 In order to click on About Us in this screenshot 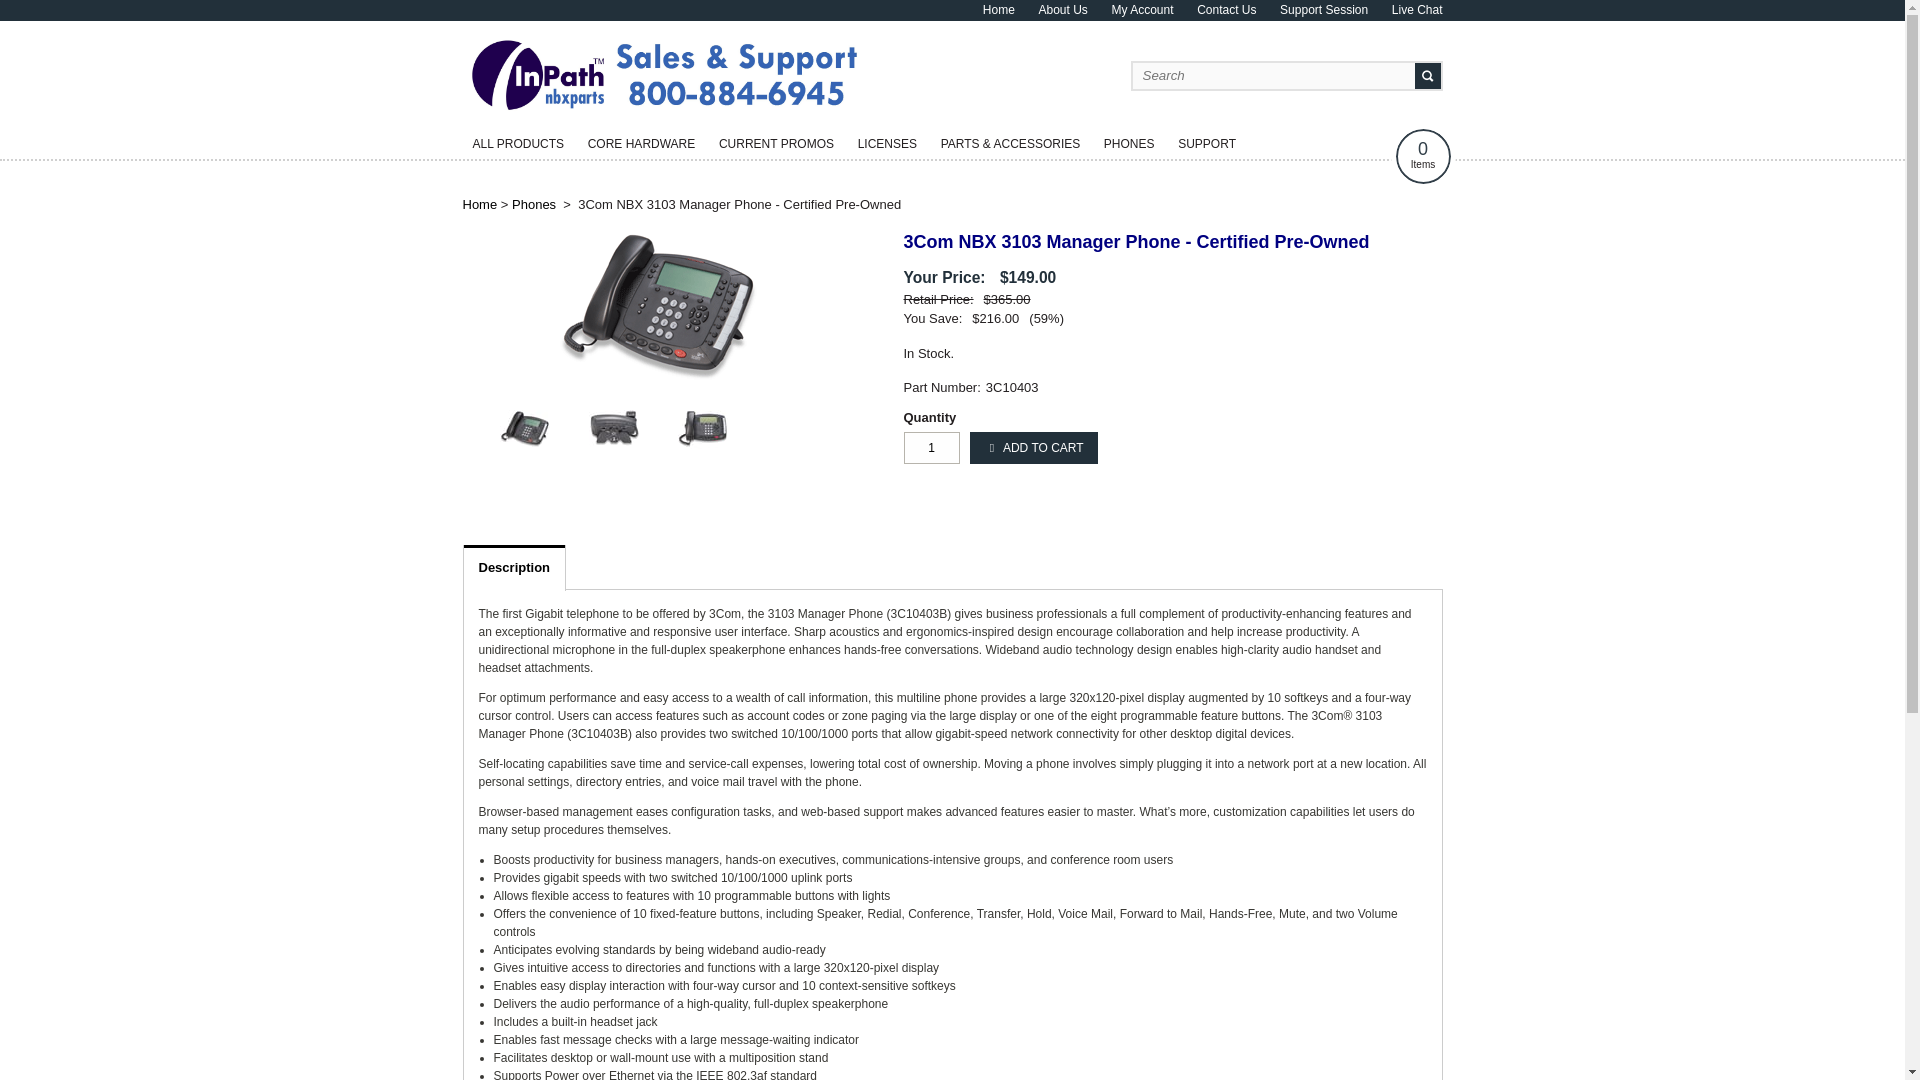, I will do `click(888, 143)`.